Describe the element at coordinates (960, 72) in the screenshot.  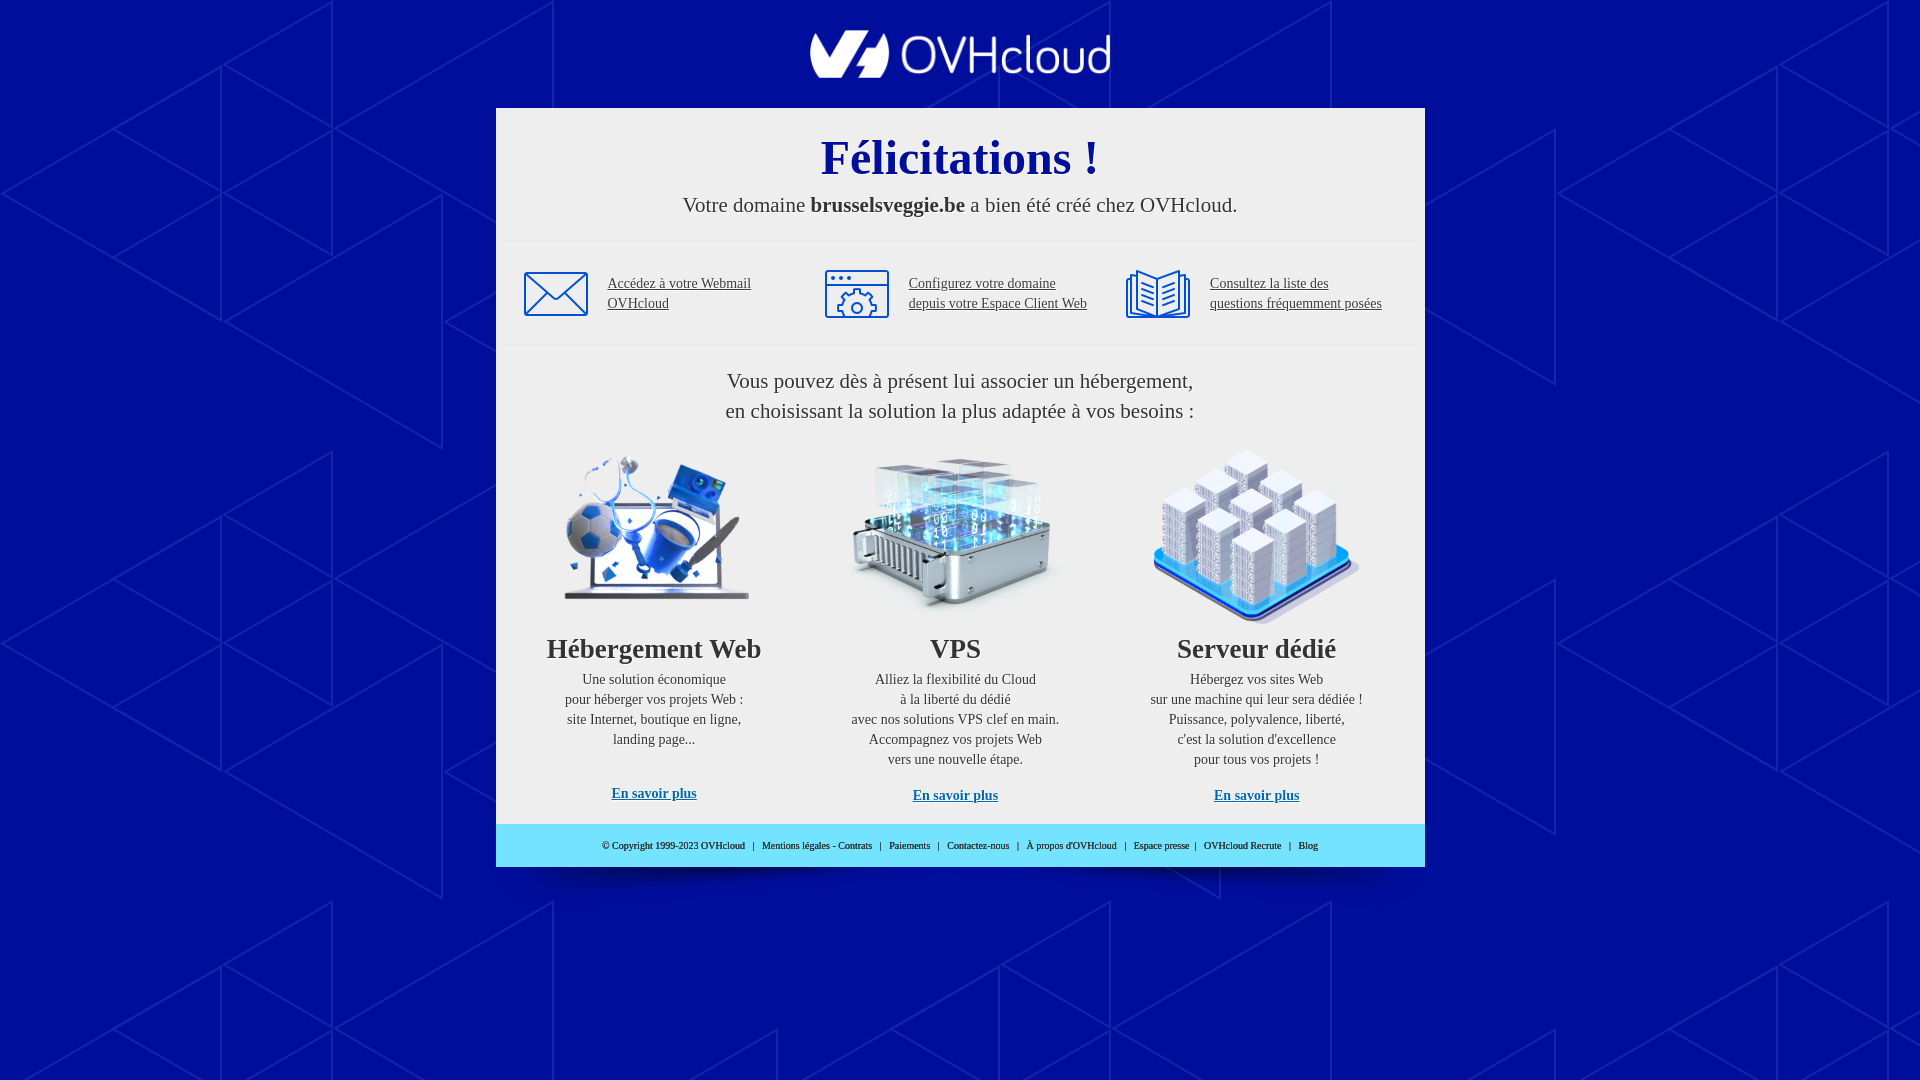
I see `OVHcloud` at that location.